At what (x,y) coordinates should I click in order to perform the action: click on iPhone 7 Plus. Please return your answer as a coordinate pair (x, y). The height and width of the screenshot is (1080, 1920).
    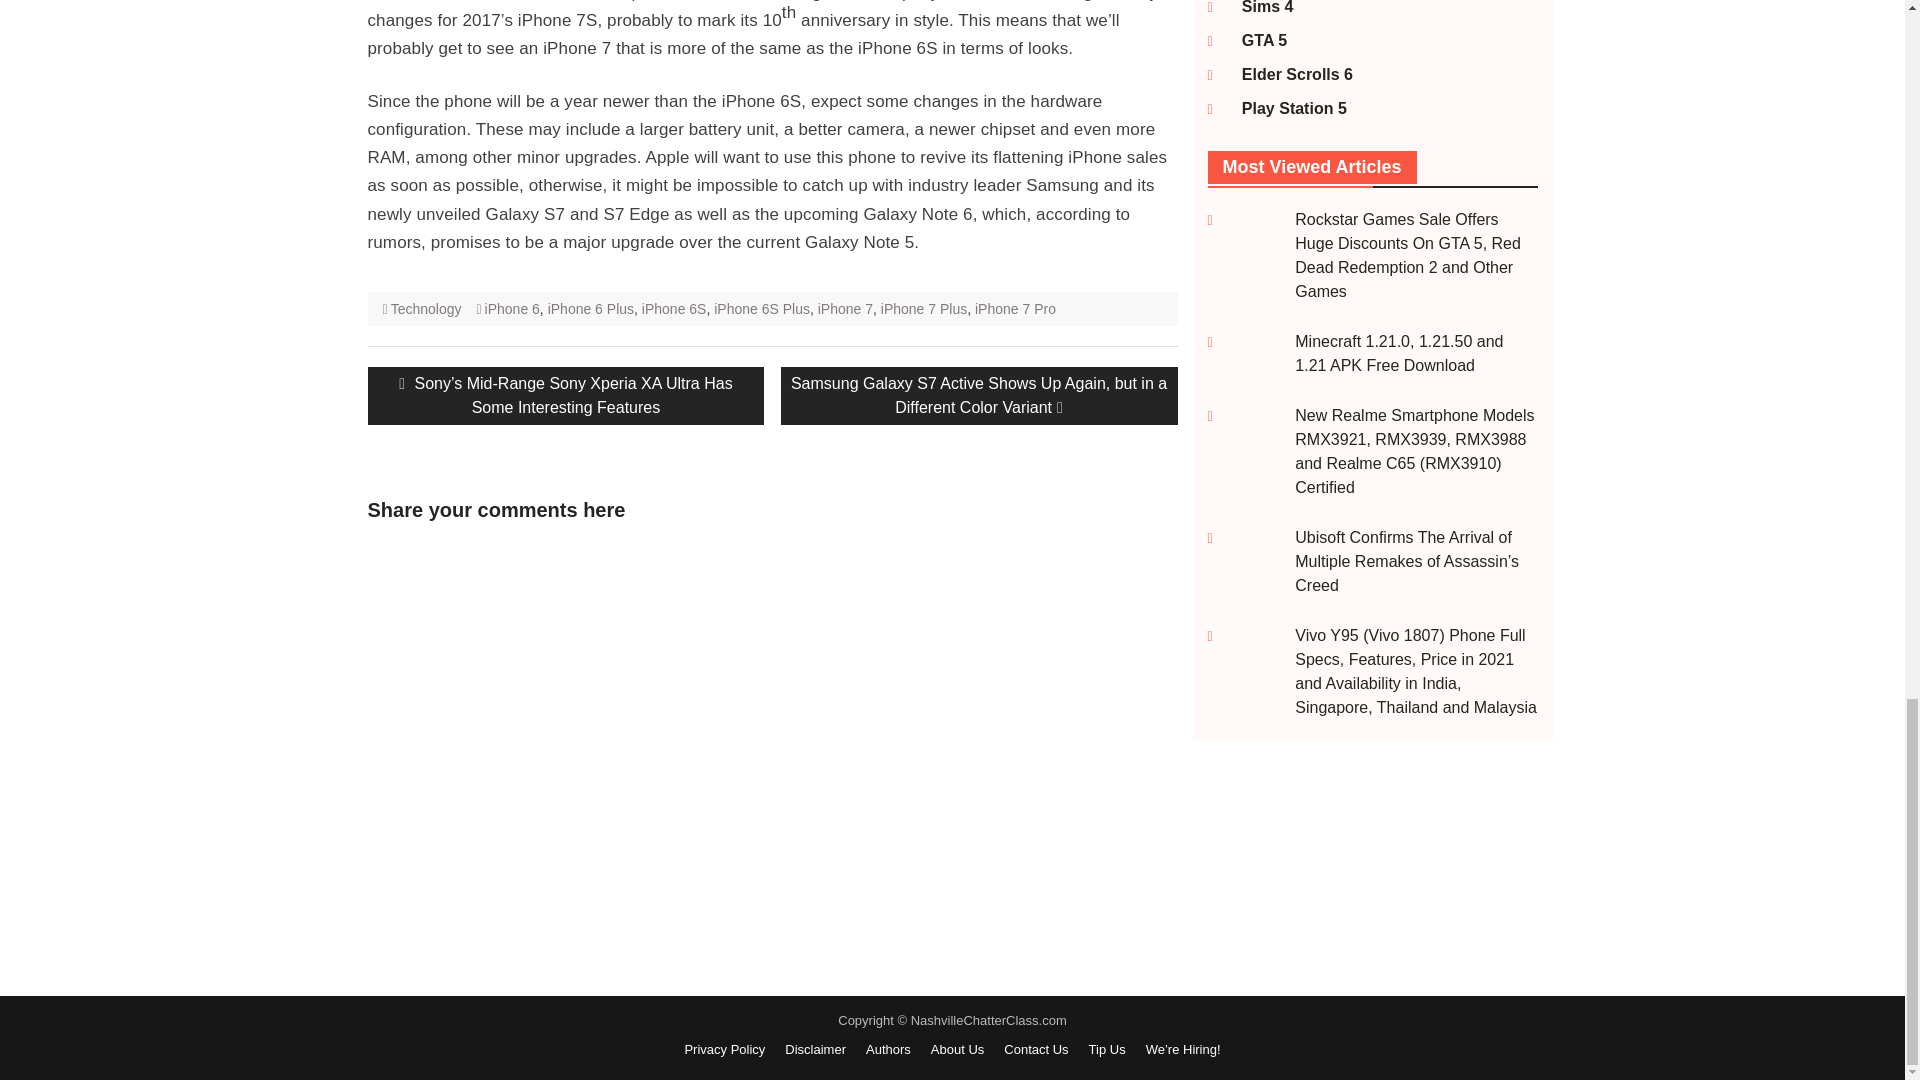
    Looking at the image, I should click on (924, 309).